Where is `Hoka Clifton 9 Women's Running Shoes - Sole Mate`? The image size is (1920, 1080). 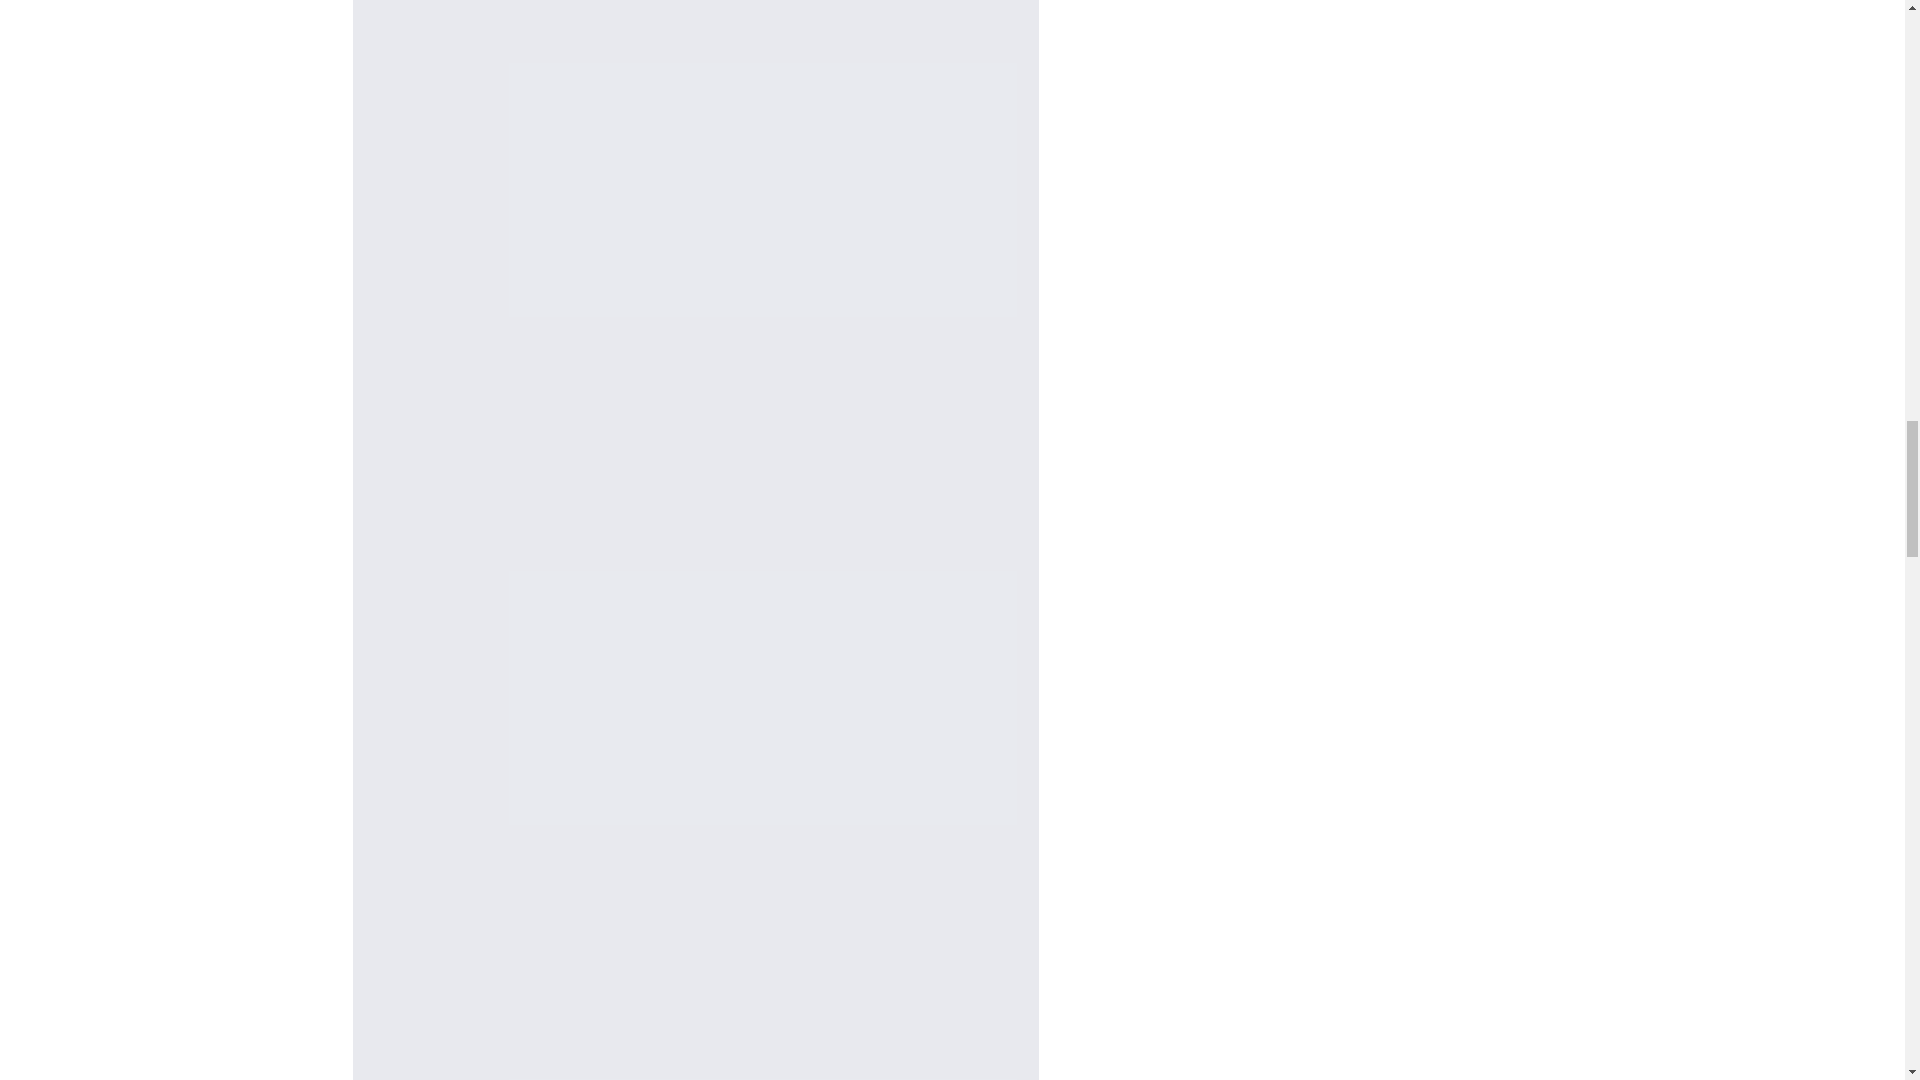 Hoka Clifton 9 Women's Running Shoes - Sole Mate is located at coordinates (694, 1004).